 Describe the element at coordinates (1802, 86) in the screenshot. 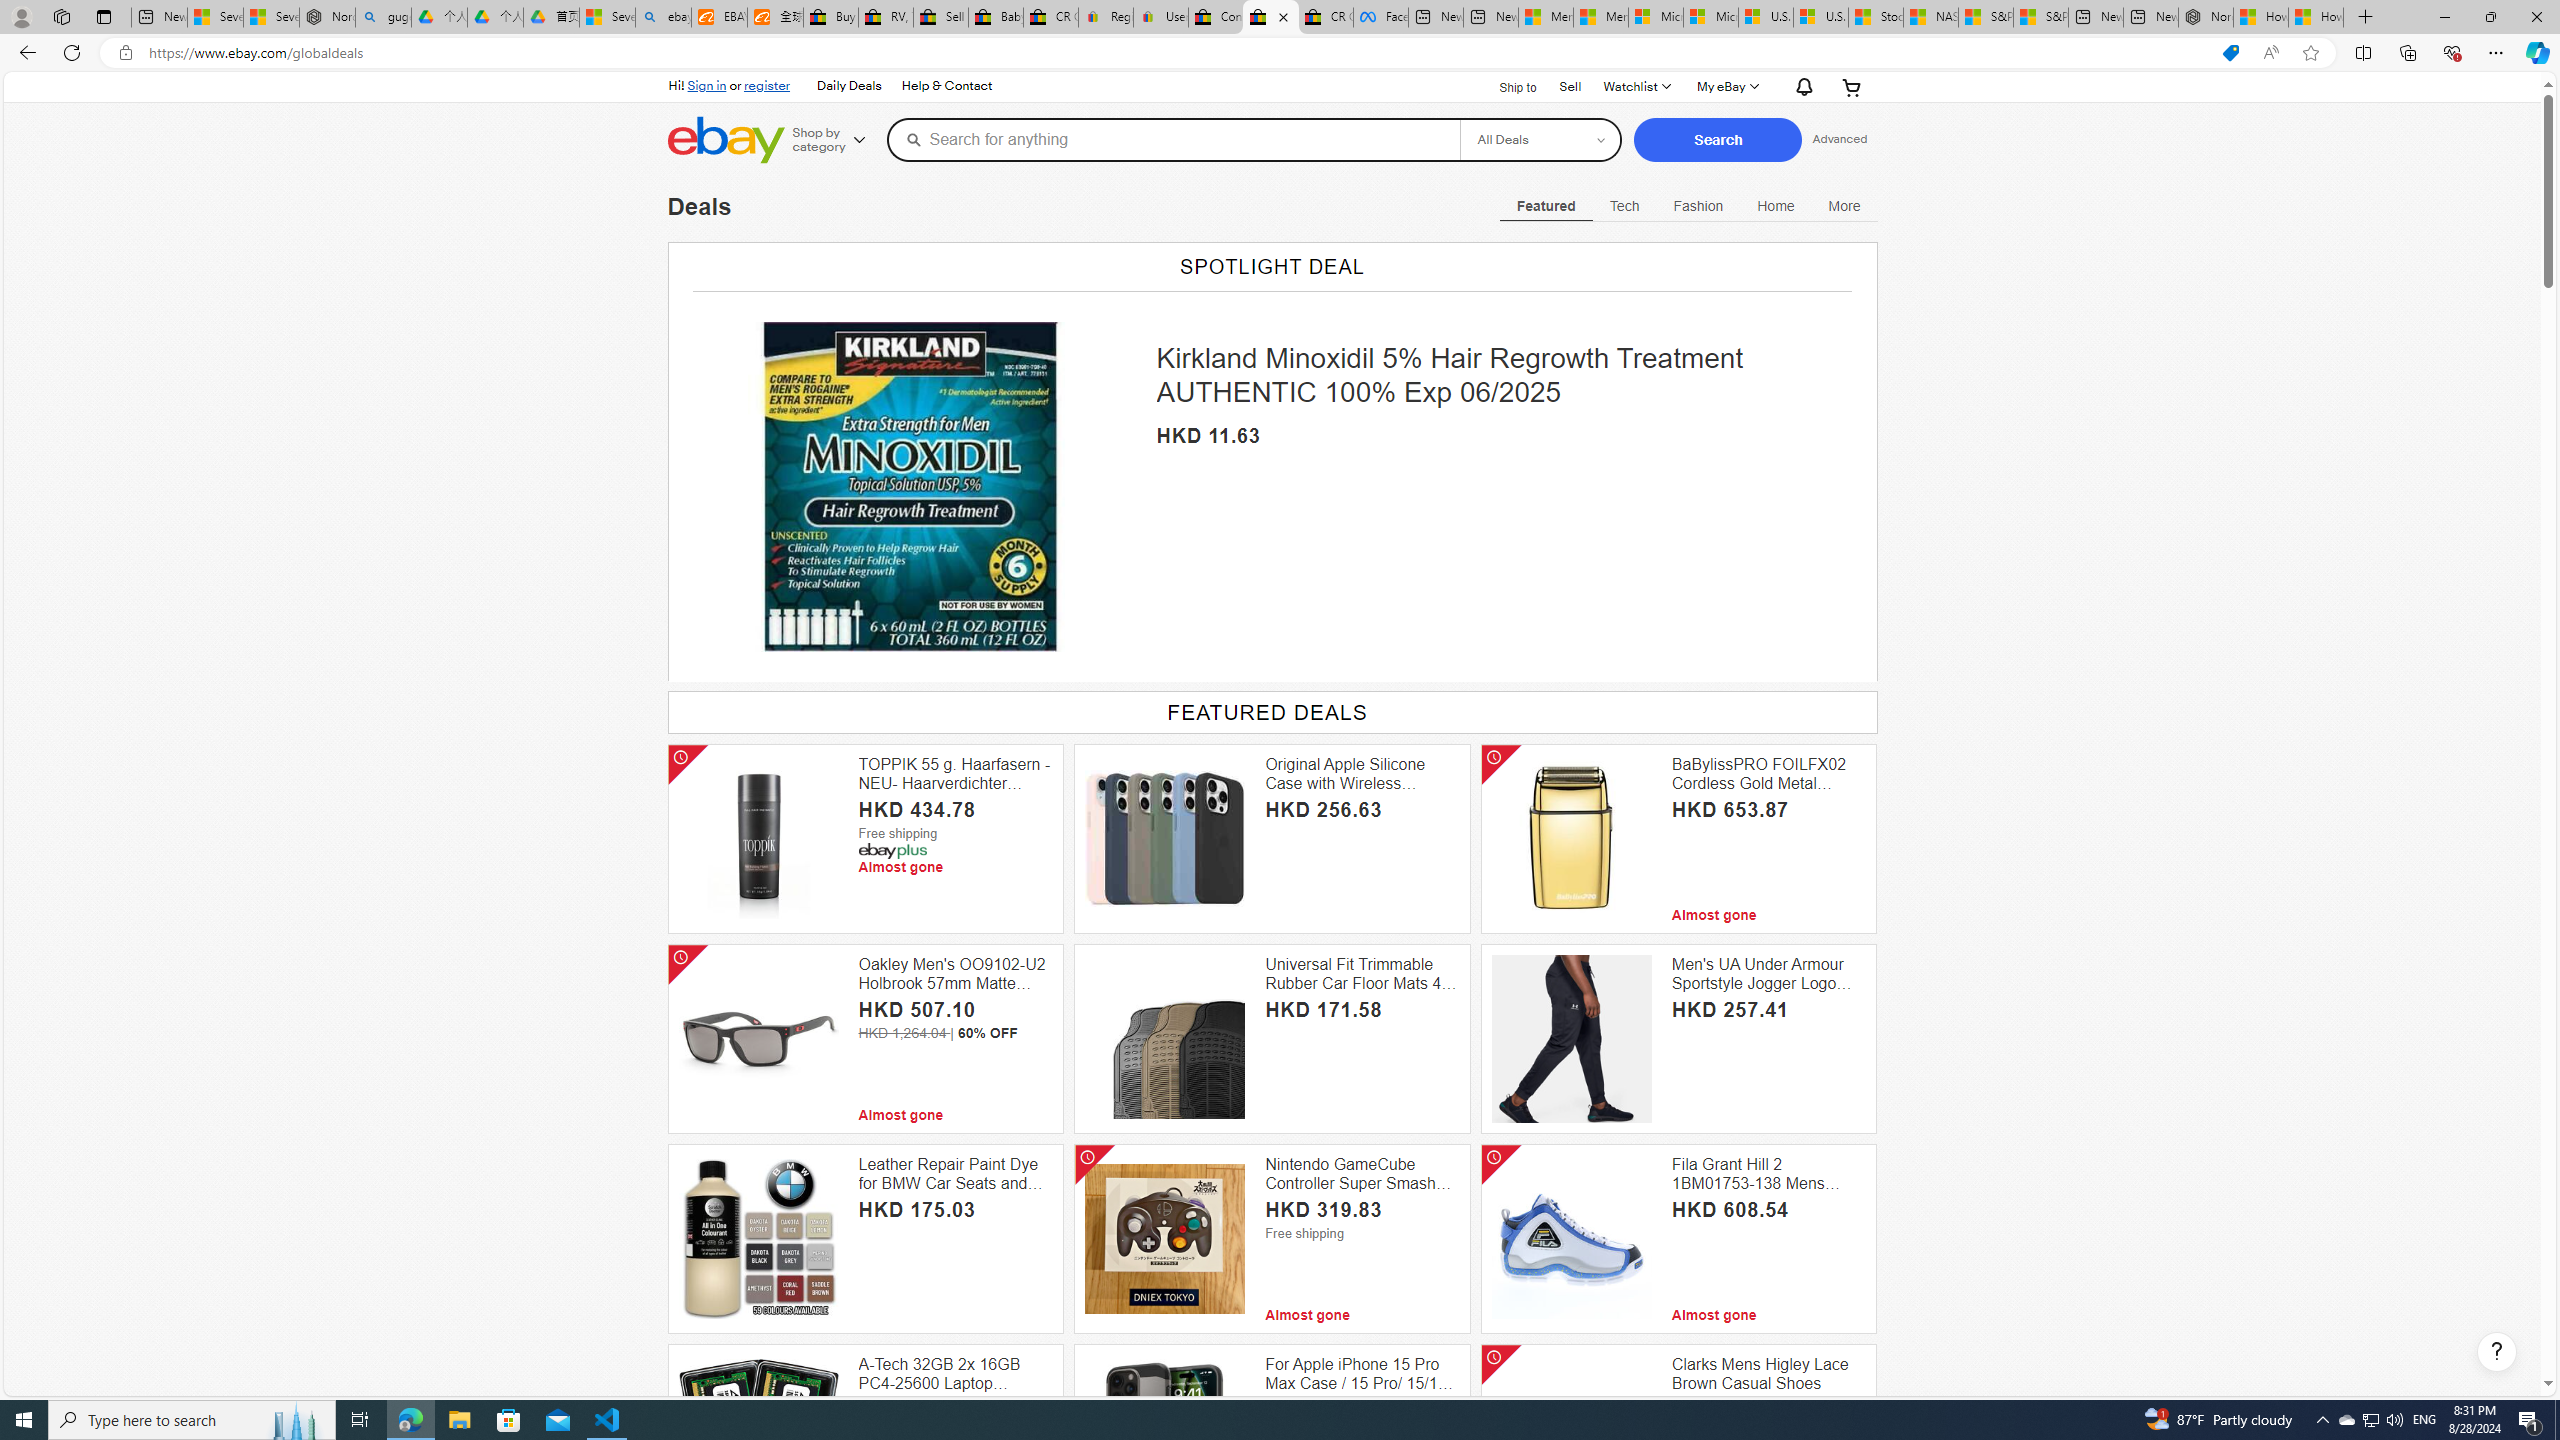

I see `AutomationID: gh-eb-Alerts` at that location.